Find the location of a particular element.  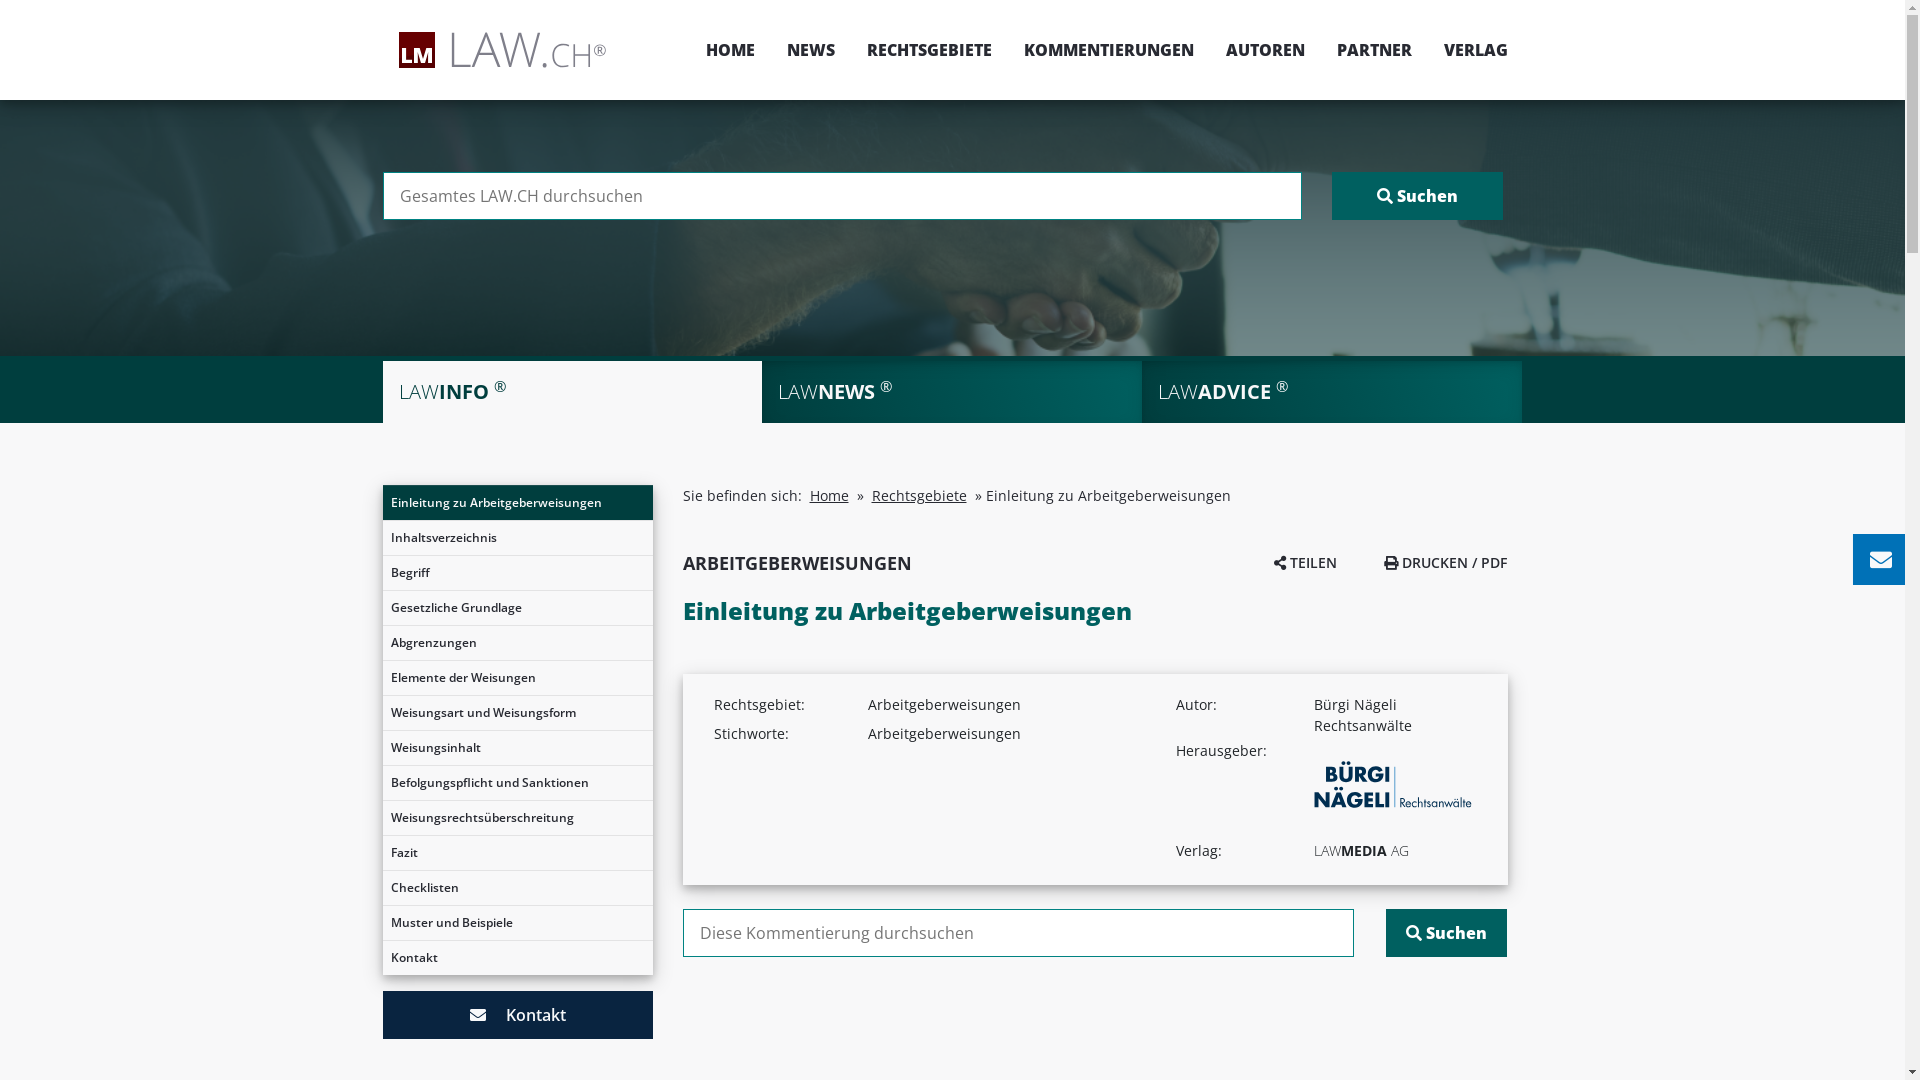

Kontakt is located at coordinates (517, 958).